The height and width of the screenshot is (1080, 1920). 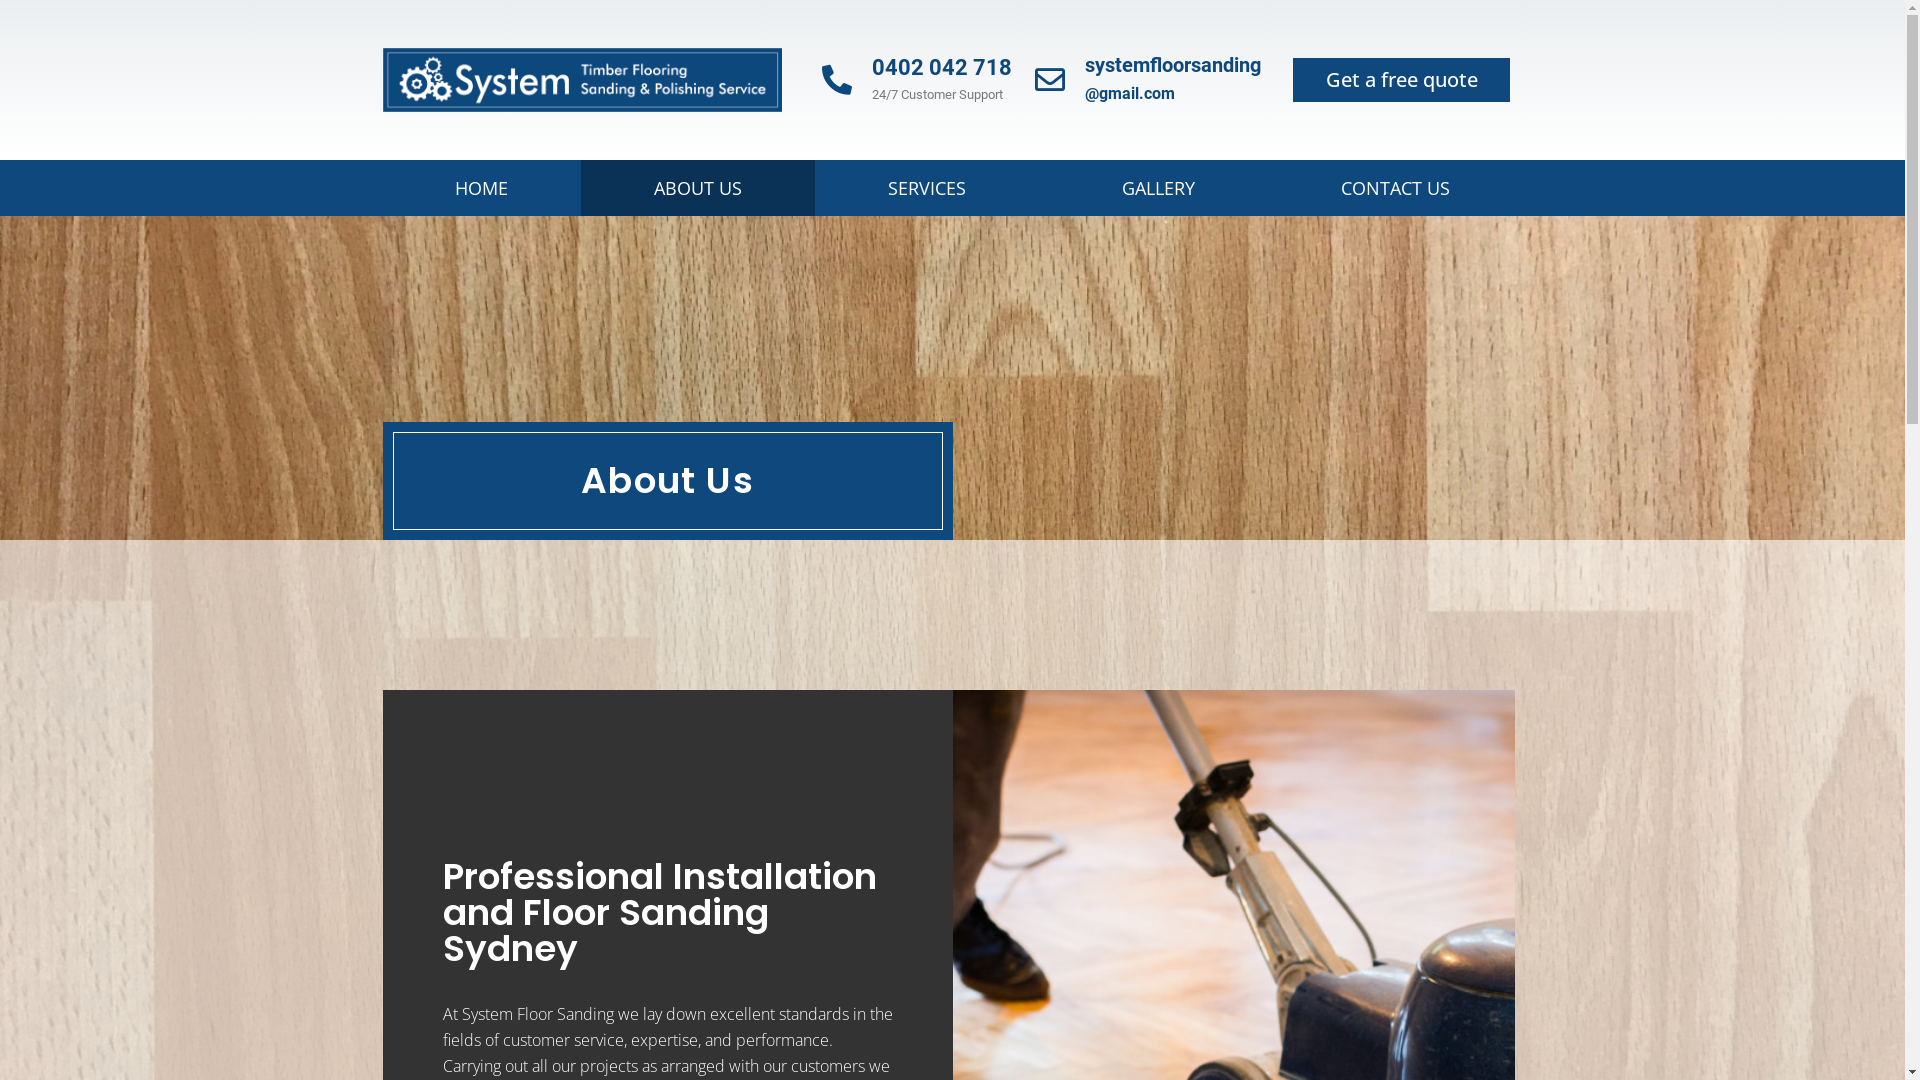 What do you see at coordinates (932, 188) in the screenshot?
I see `SERVICES` at bounding box center [932, 188].